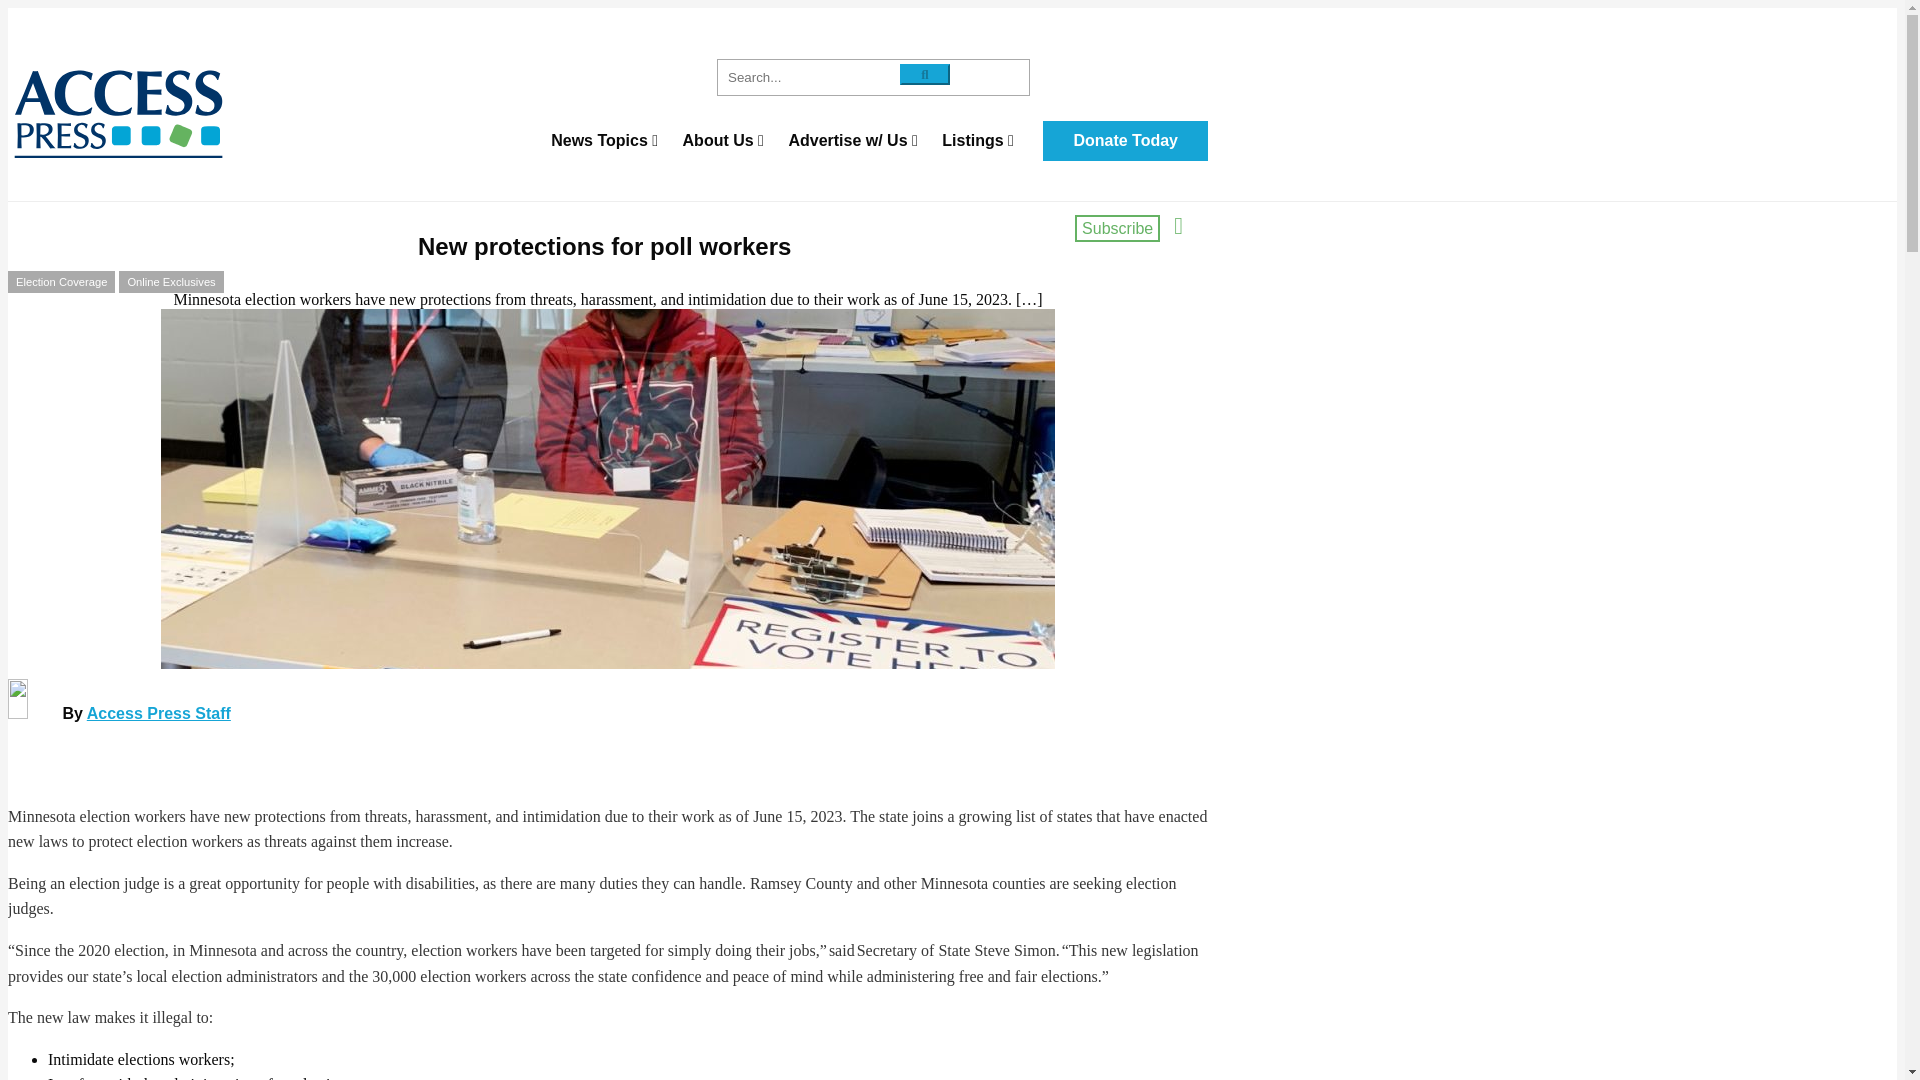  I want to click on Click to print, so click(659, 344).